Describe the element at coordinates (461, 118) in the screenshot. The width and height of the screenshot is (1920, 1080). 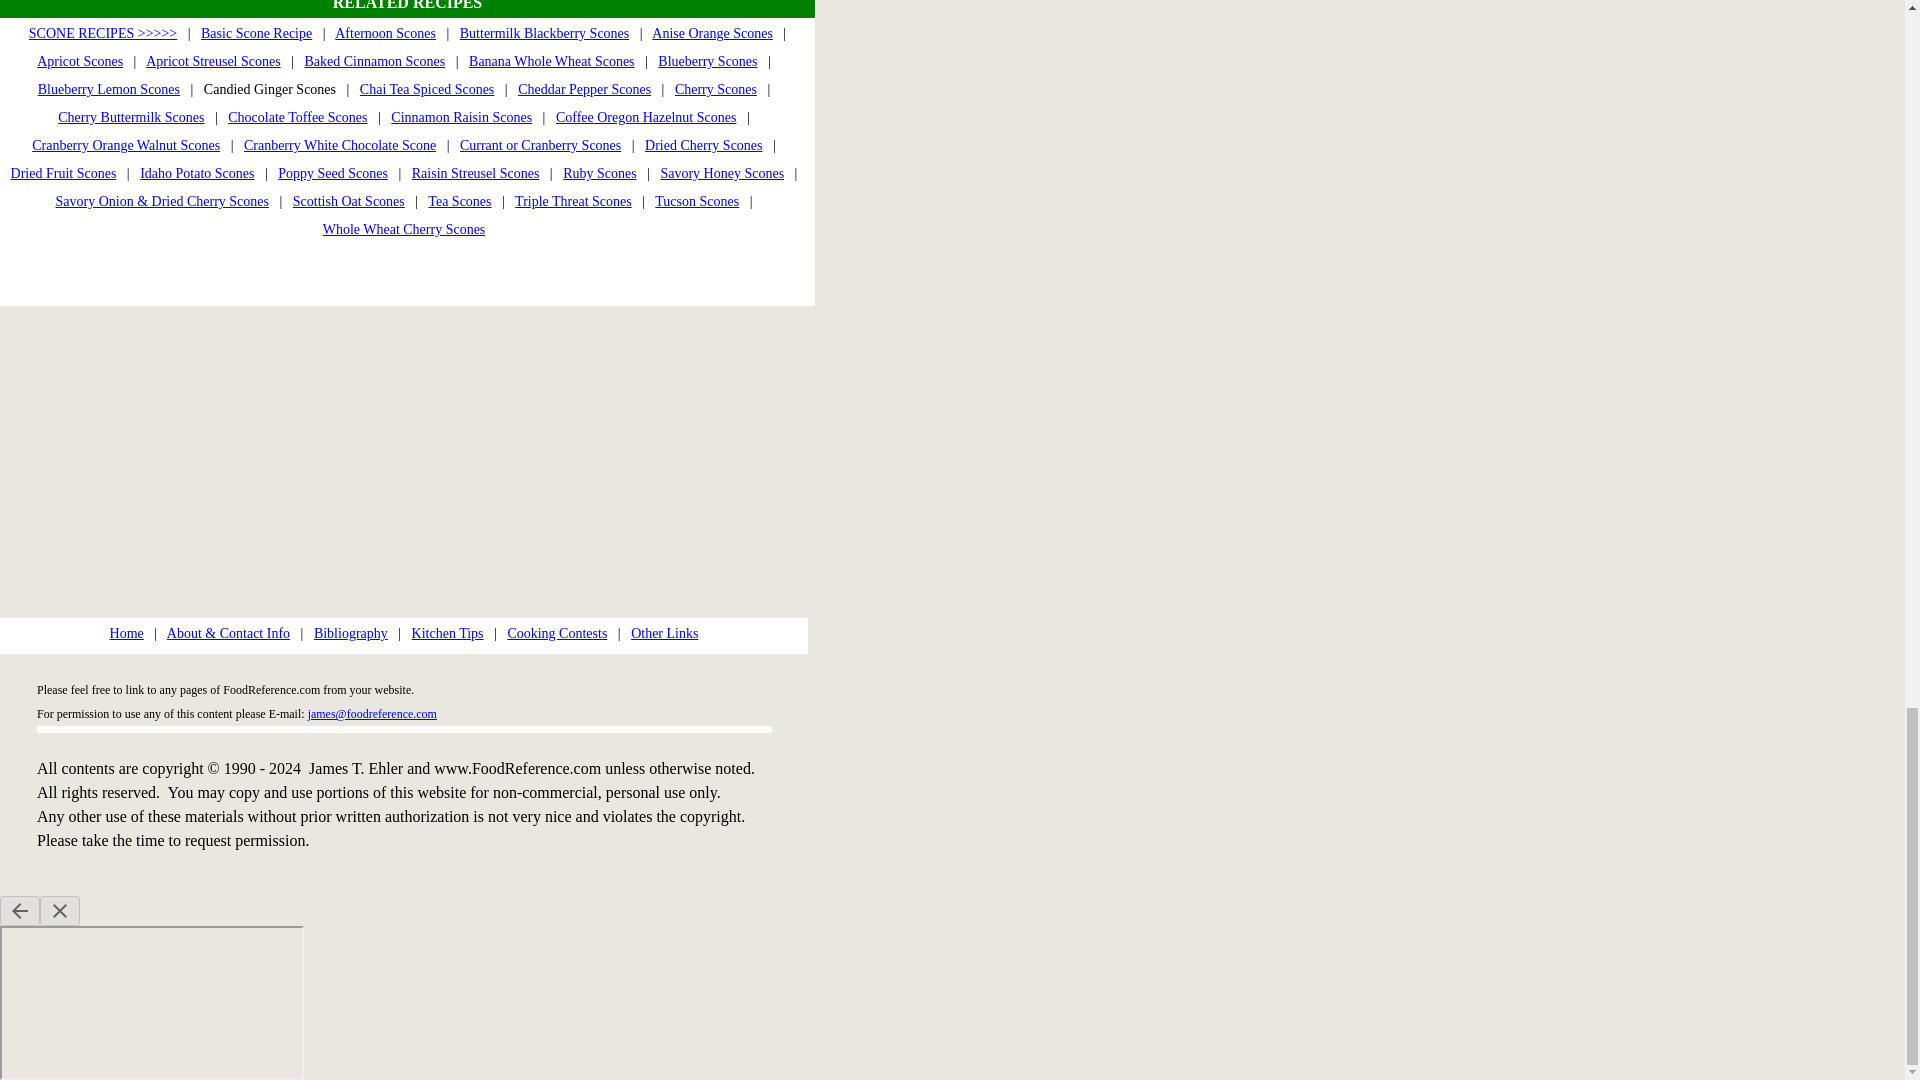
I see `Cinnamon Raisin Scones` at that location.